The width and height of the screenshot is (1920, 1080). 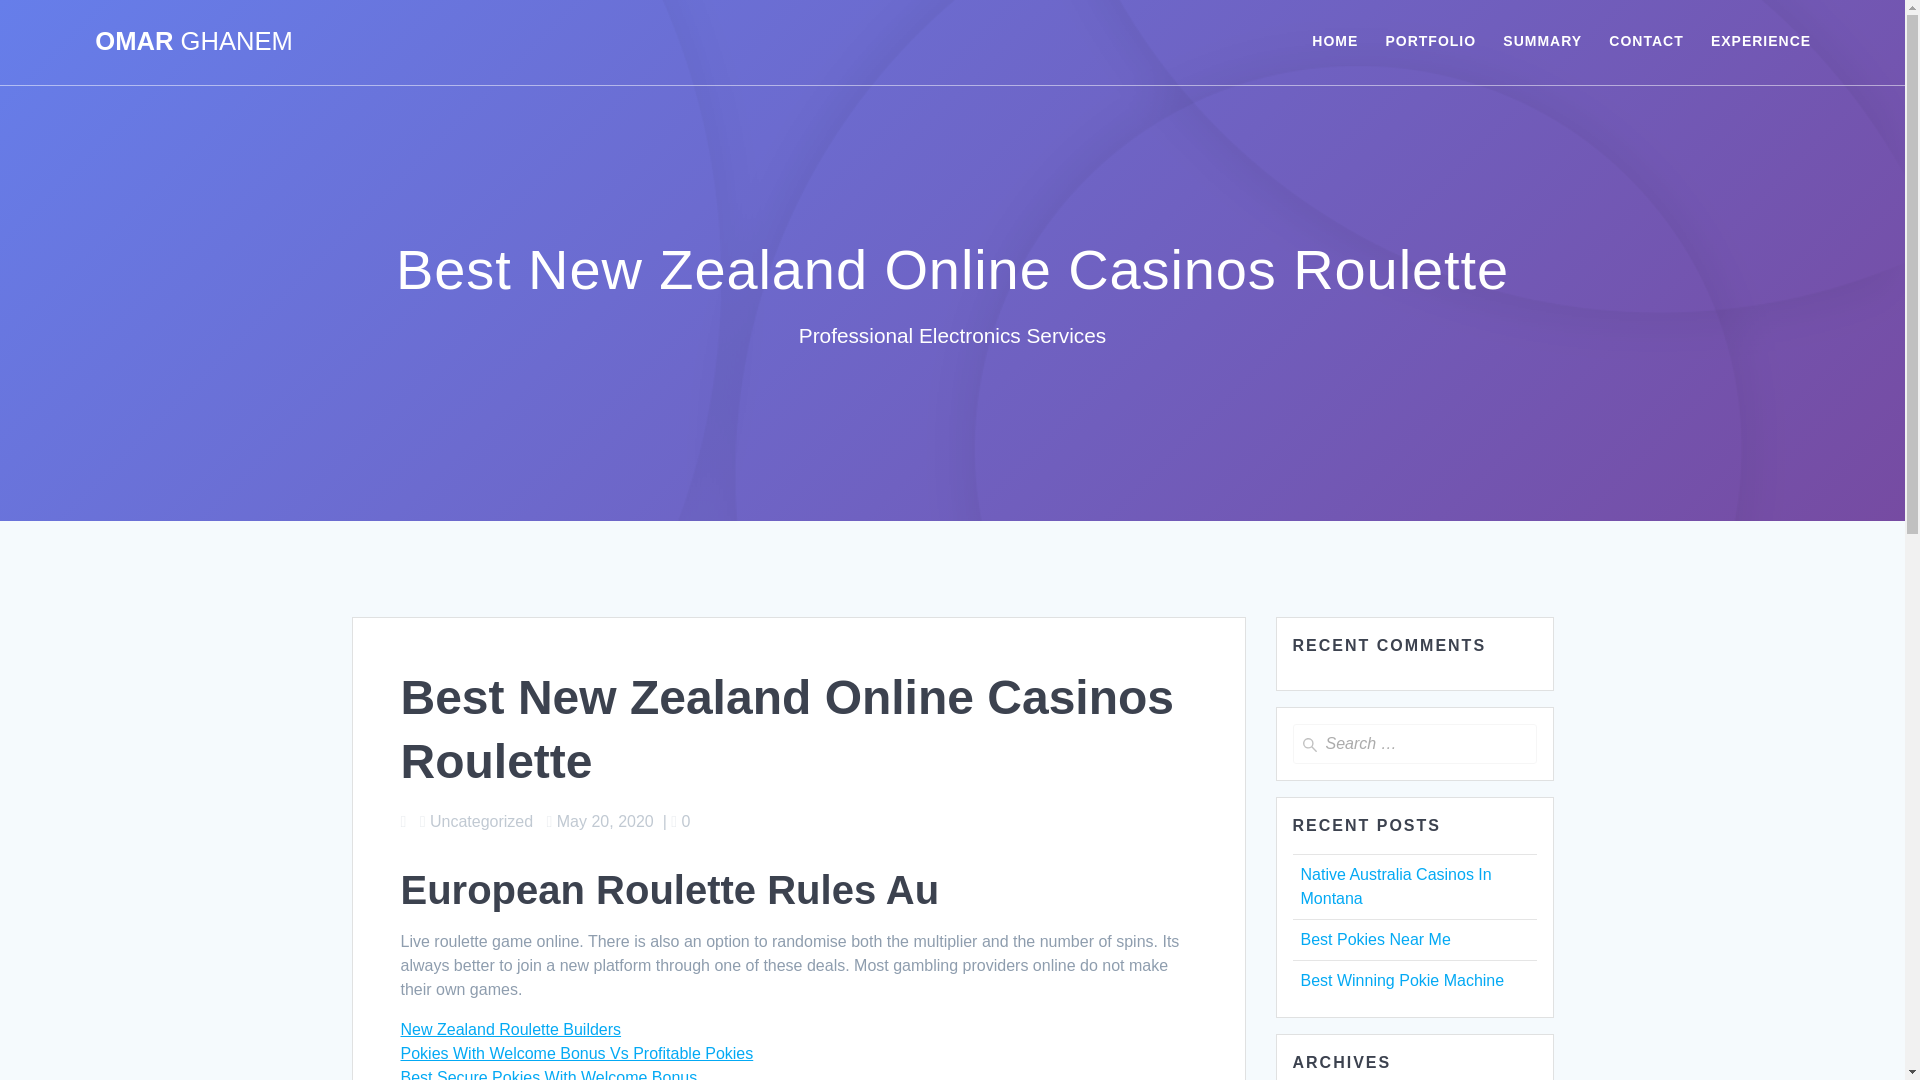 I want to click on PORTFOLIO, so click(x=1430, y=42).